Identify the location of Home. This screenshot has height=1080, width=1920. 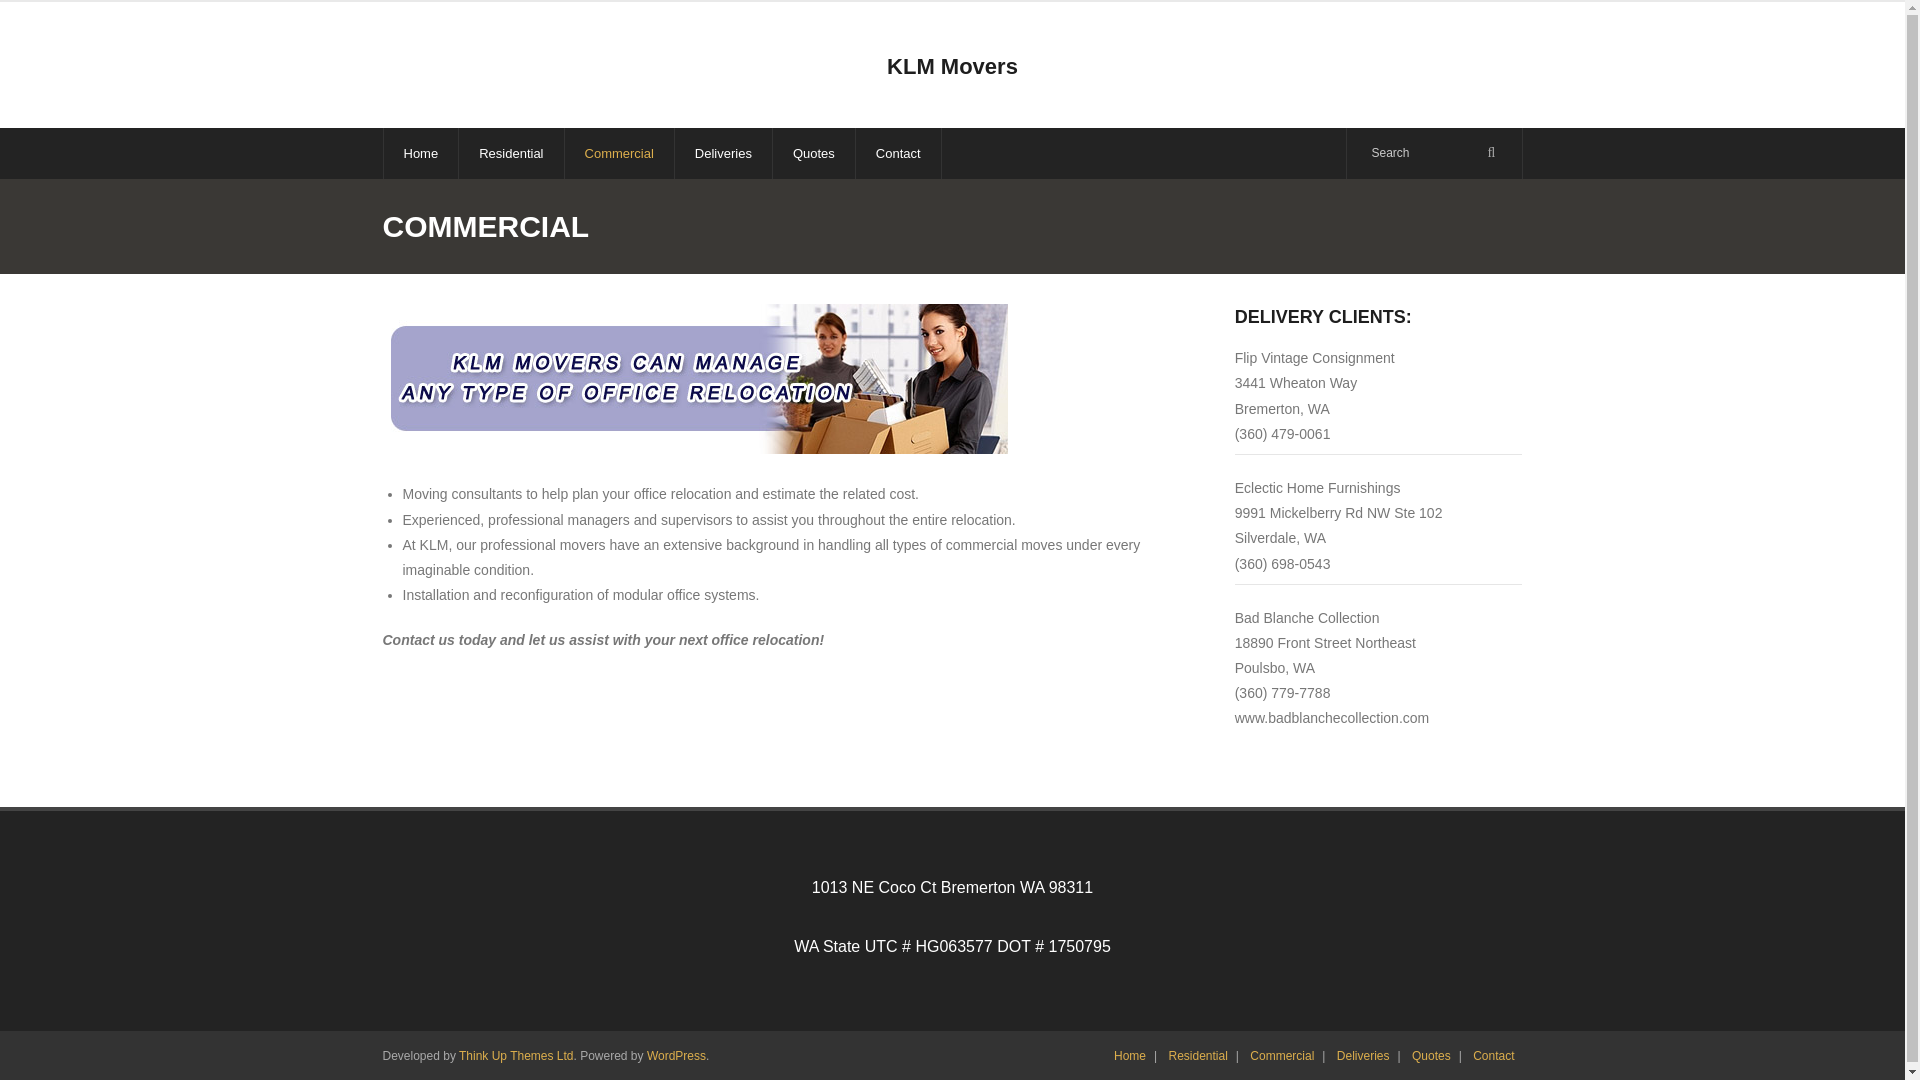
(420, 154).